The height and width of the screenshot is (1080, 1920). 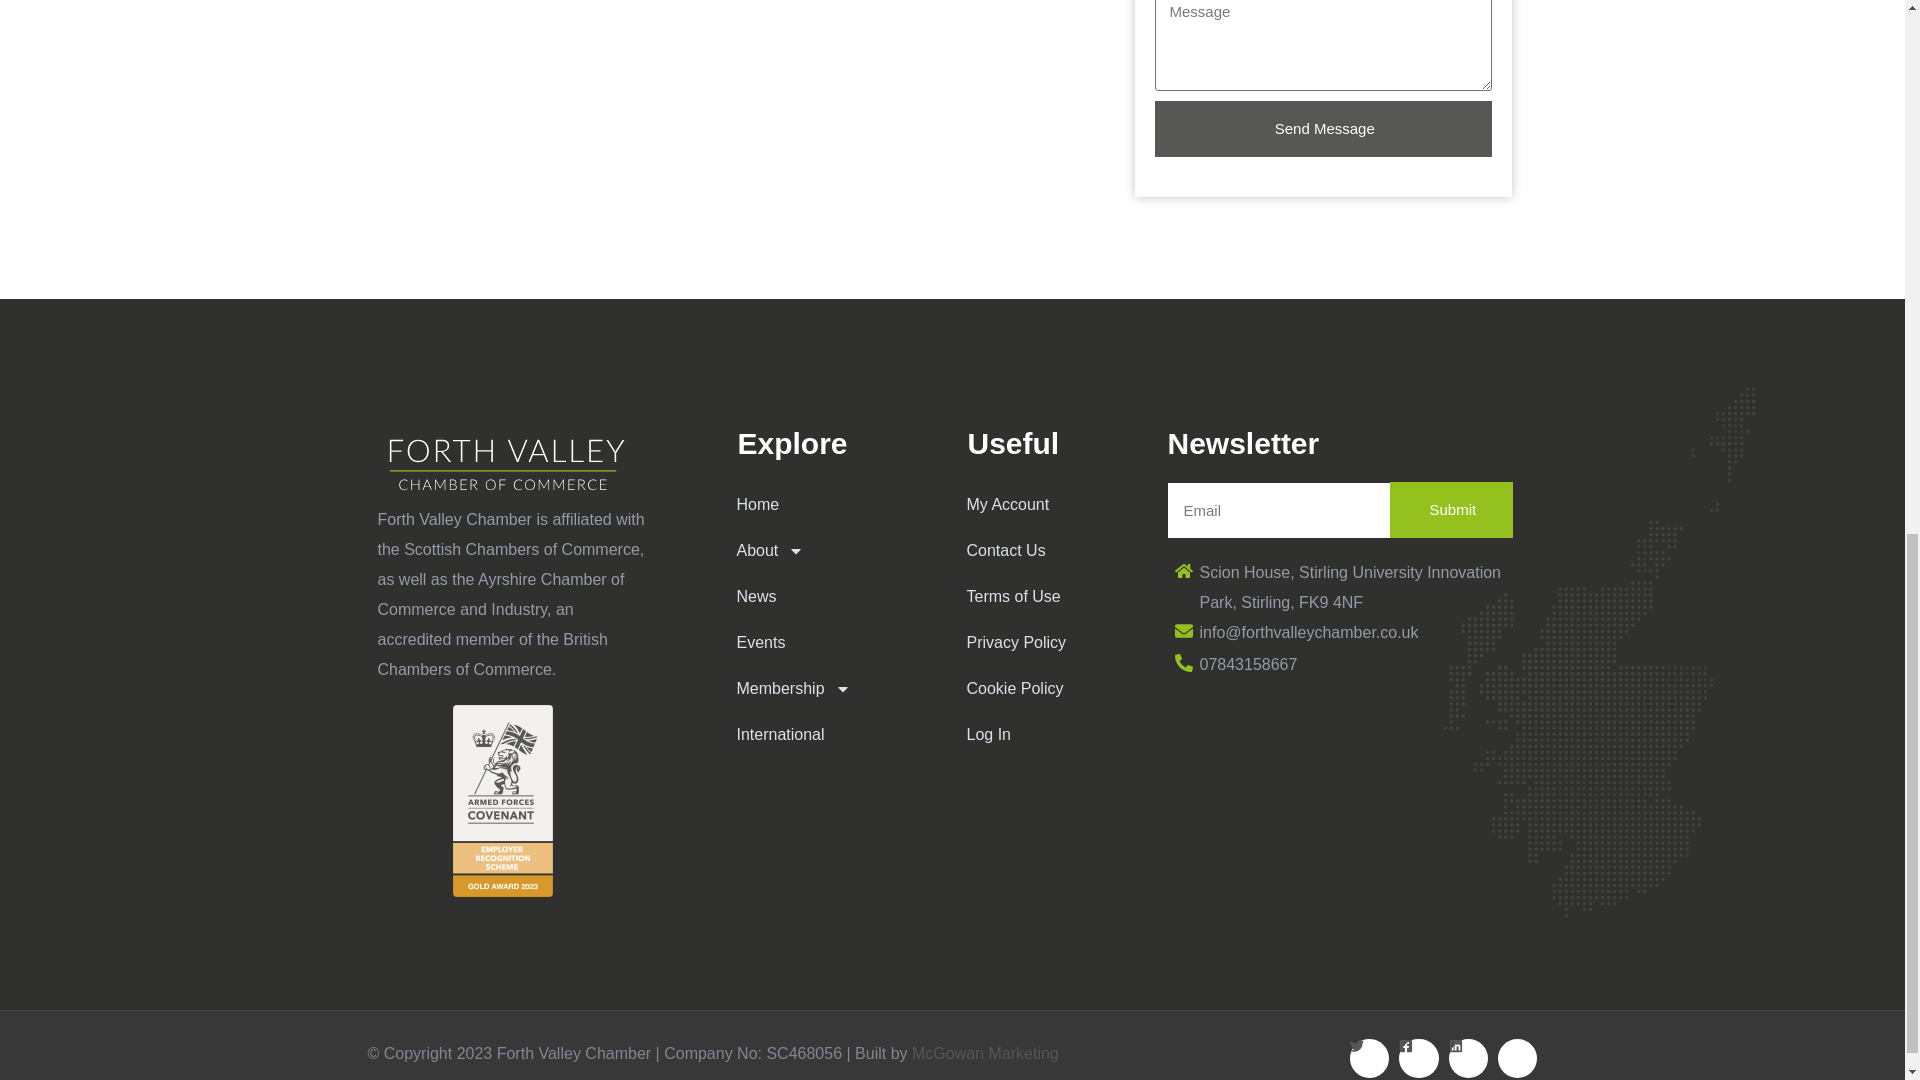 I want to click on Send Message, so click(x=1322, y=128).